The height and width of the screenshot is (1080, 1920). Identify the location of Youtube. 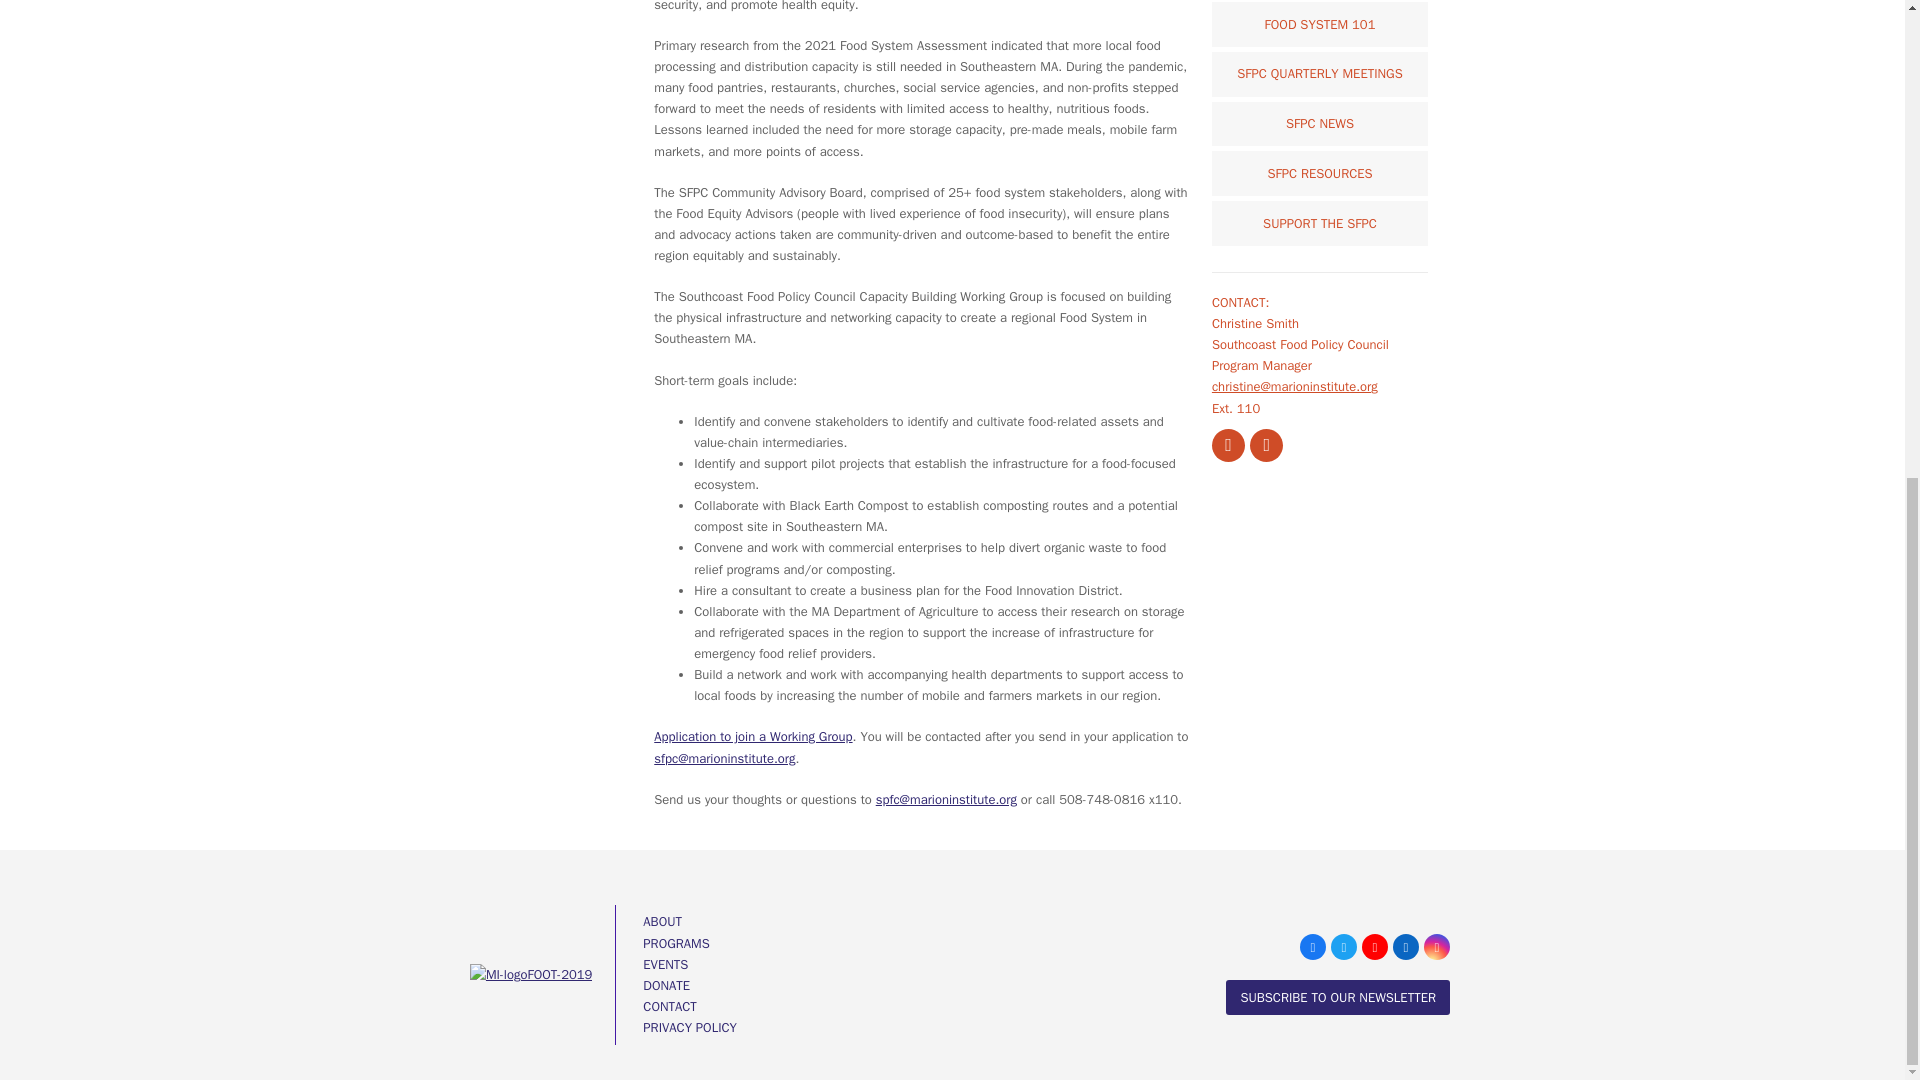
(1374, 947).